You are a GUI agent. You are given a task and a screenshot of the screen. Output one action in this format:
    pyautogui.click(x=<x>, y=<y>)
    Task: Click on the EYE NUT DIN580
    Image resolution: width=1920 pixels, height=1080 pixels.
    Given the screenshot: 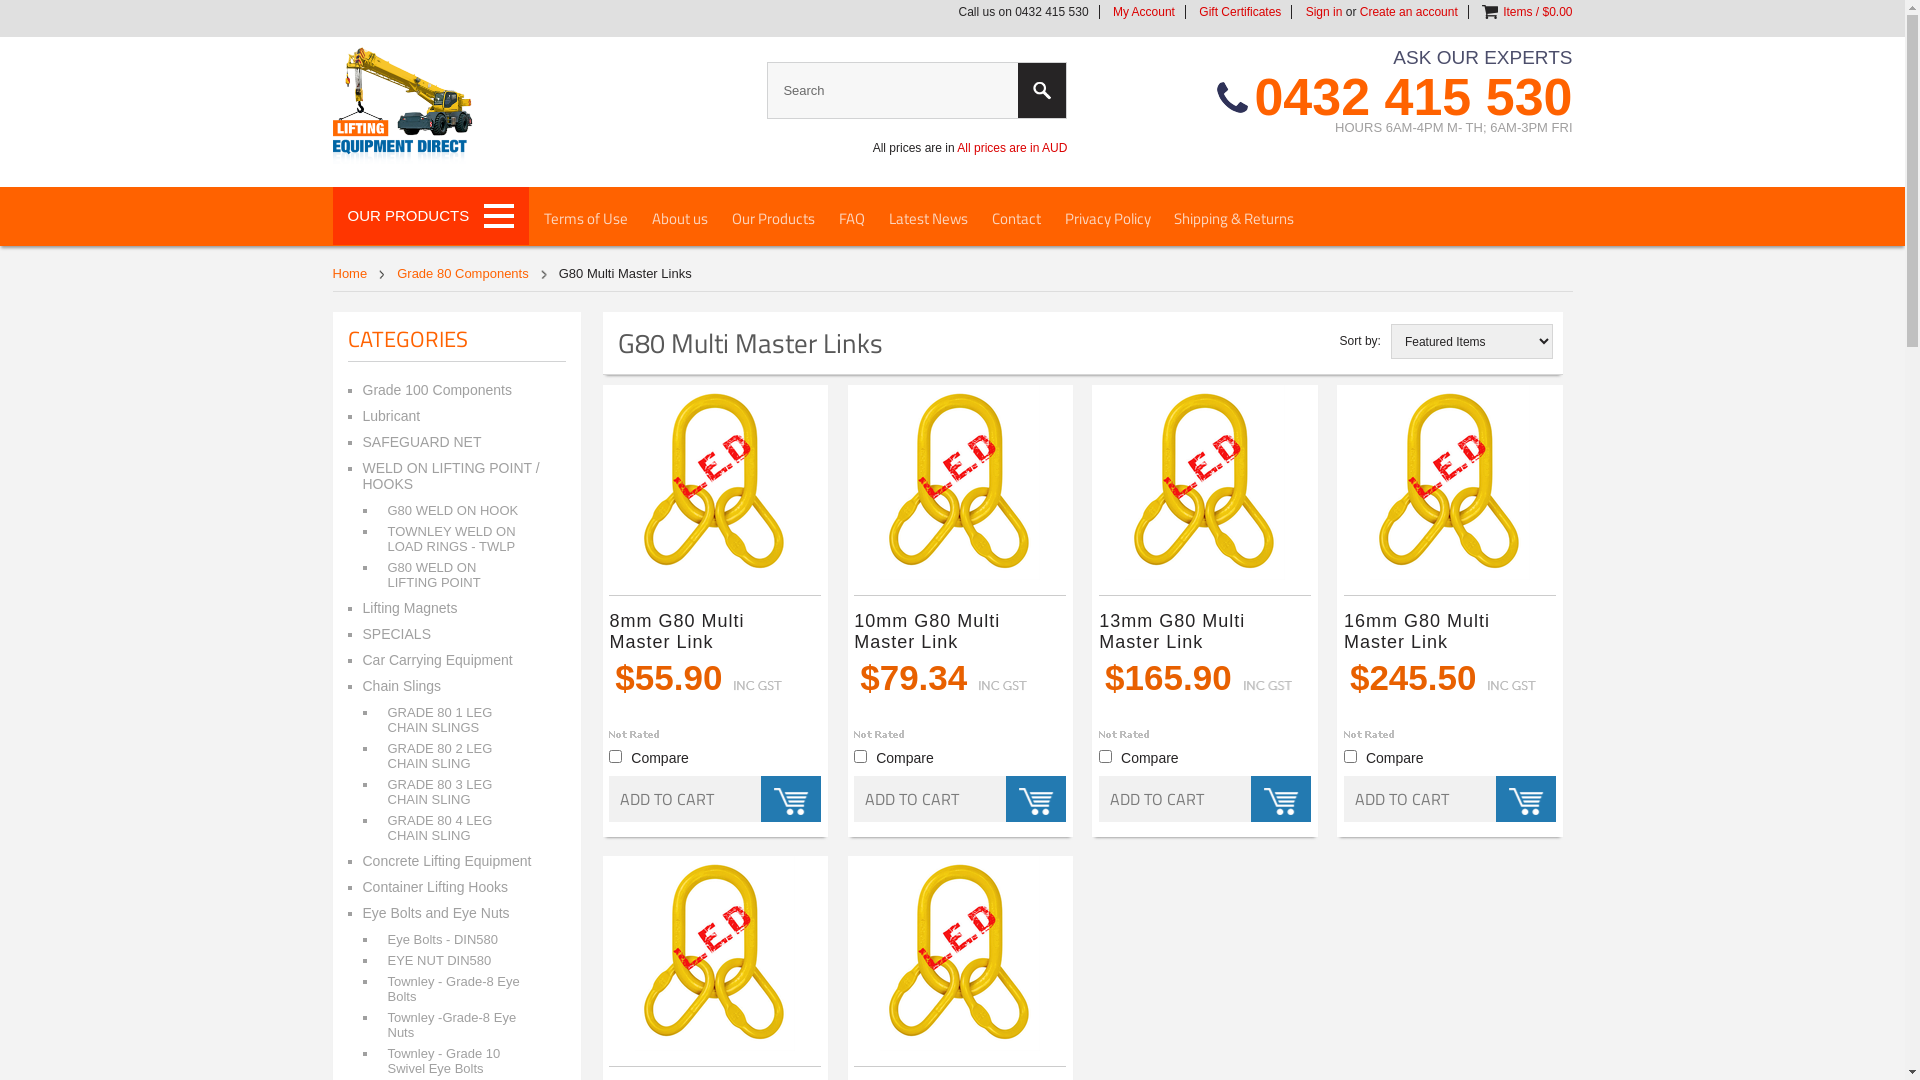 What is the action you would take?
    pyautogui.click(x=458, y=960)
    